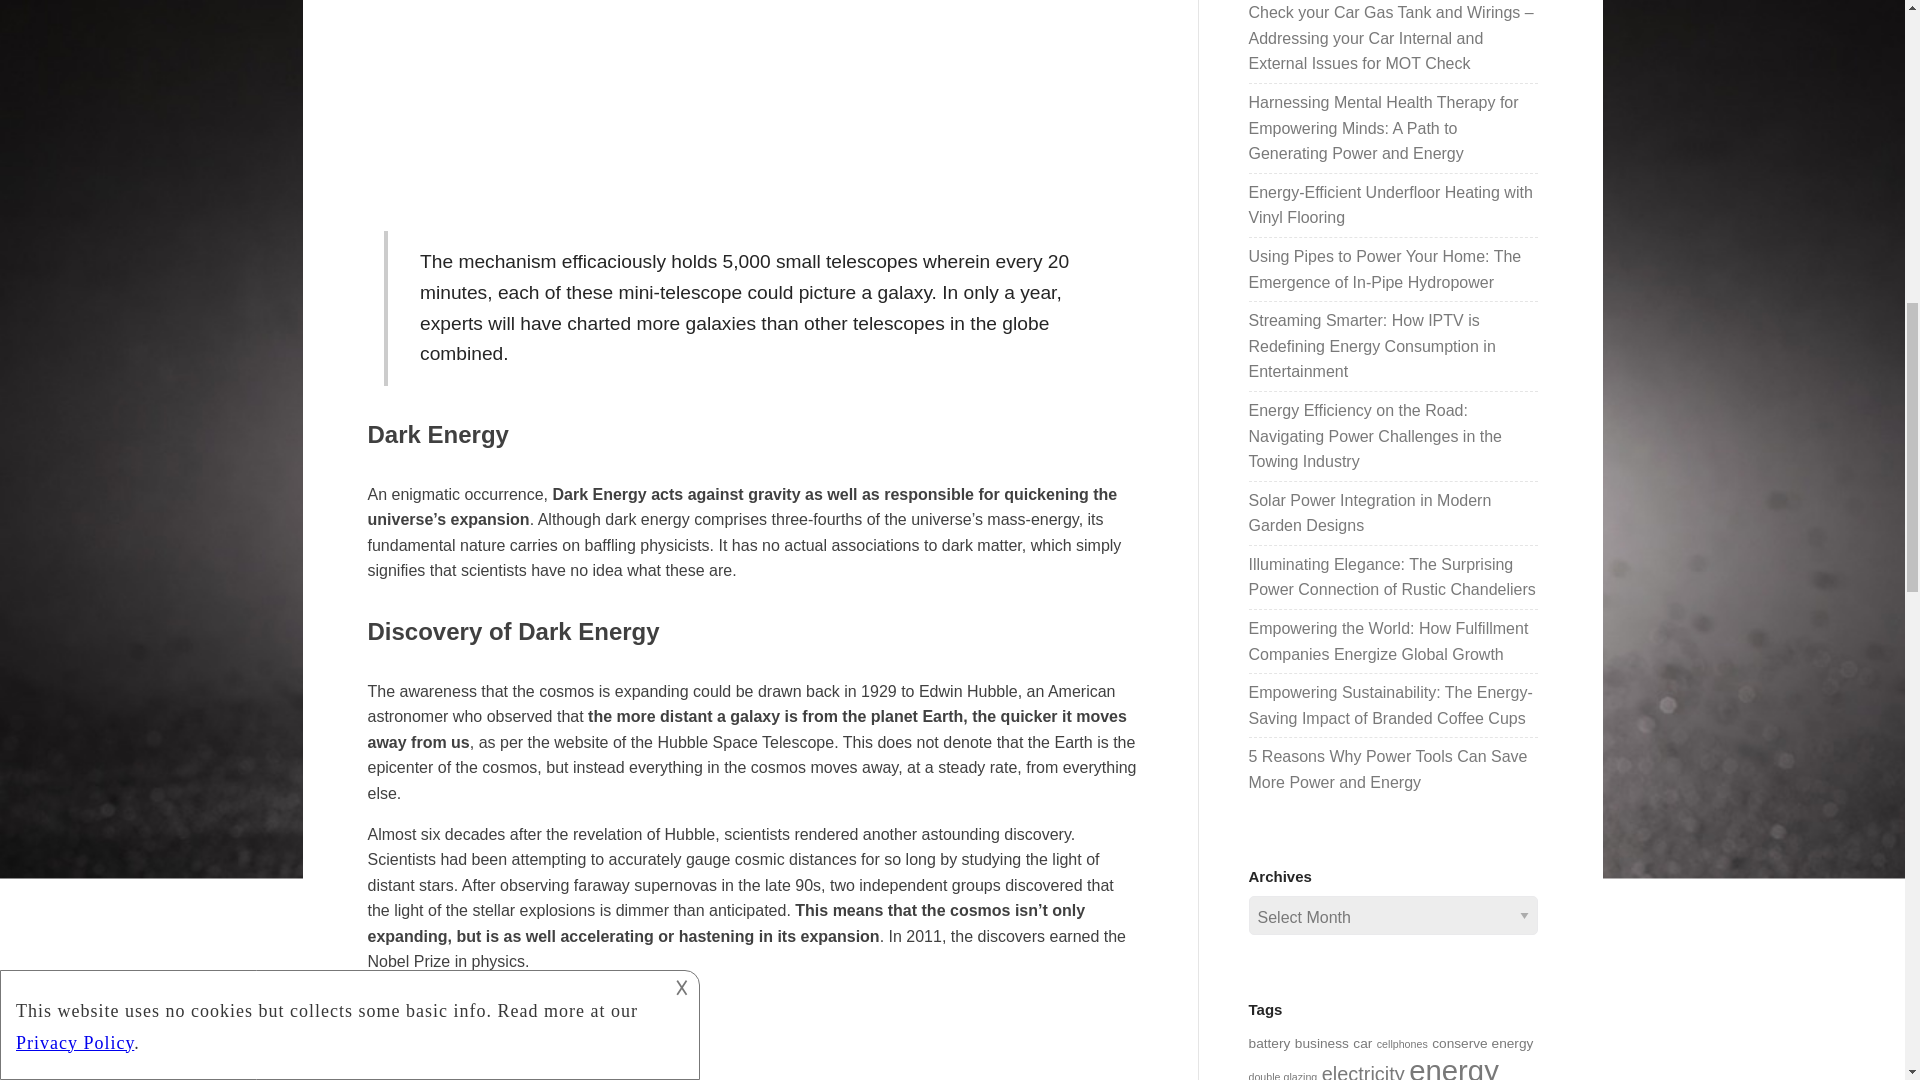 This screenshot has height=1080, width=1920. Describe the element at coordinates (688, 1035) in the screenshot. I see `What is Dark Energy?` at that location.